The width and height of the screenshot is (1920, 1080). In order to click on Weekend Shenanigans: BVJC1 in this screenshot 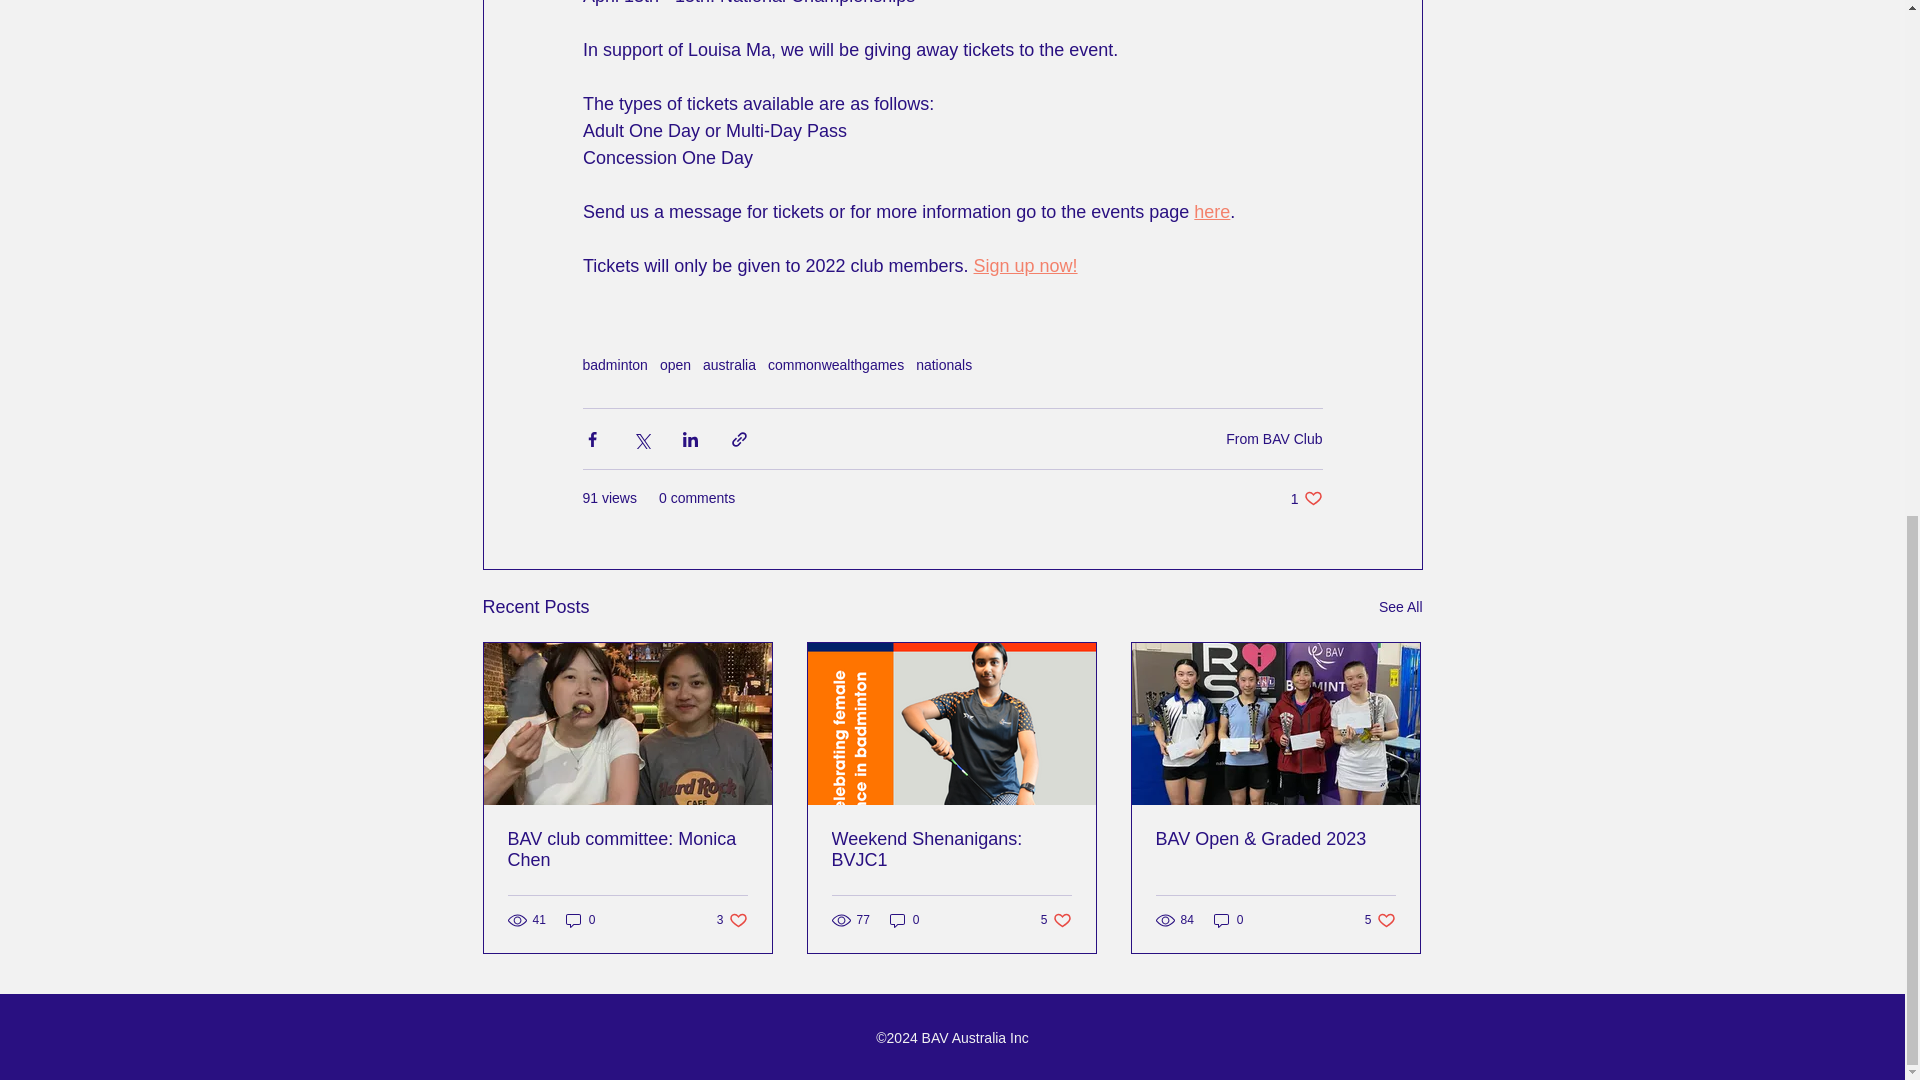, I will do `click(628, 850)`.